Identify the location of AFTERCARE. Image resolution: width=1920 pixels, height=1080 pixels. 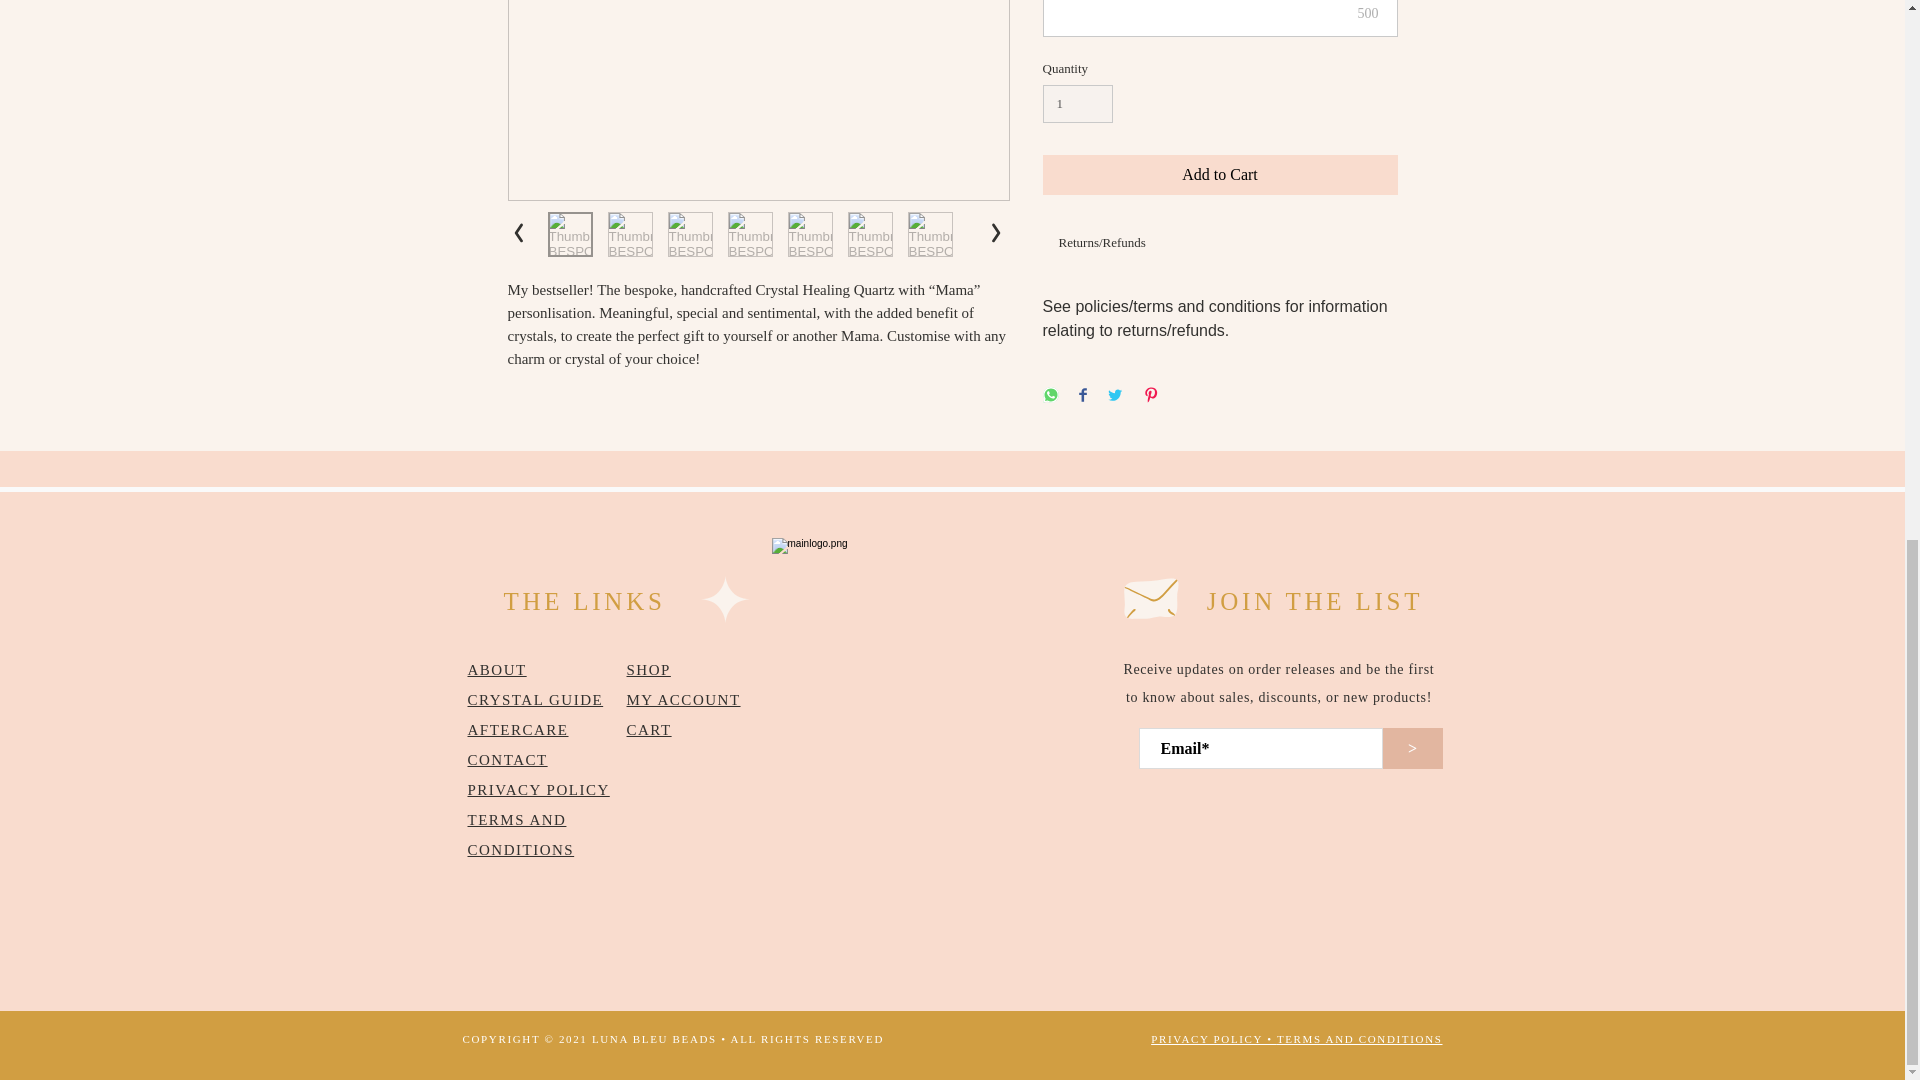
(518, 730).